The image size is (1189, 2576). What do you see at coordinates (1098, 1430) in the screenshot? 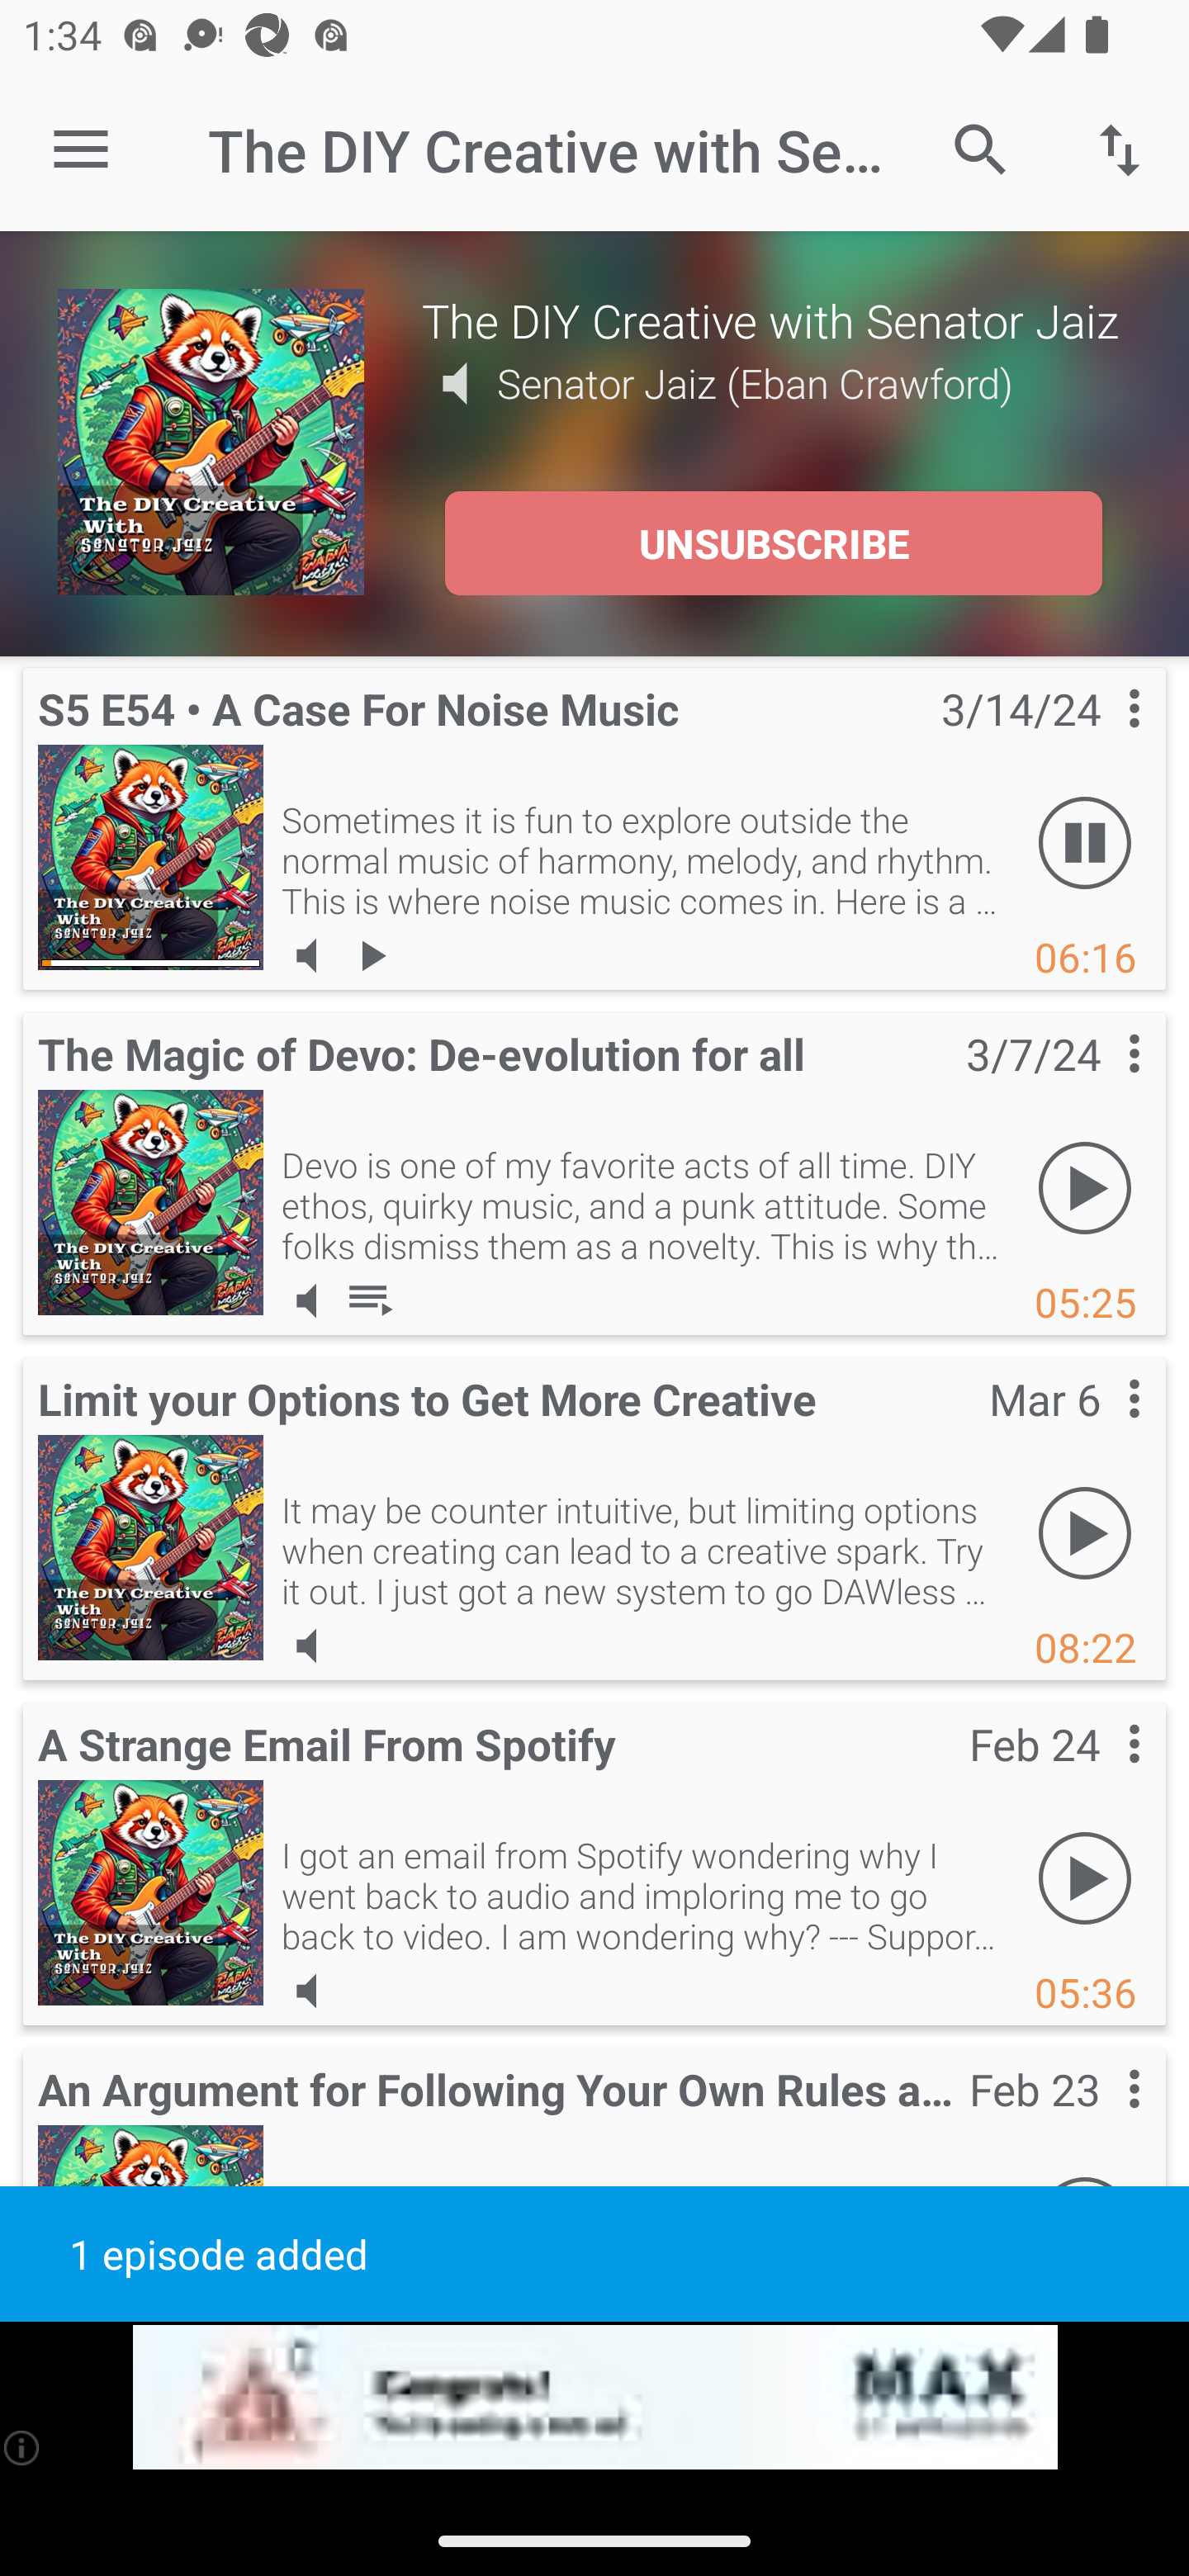
I see `Contextual menu` at bounding box center [1098, 1430].